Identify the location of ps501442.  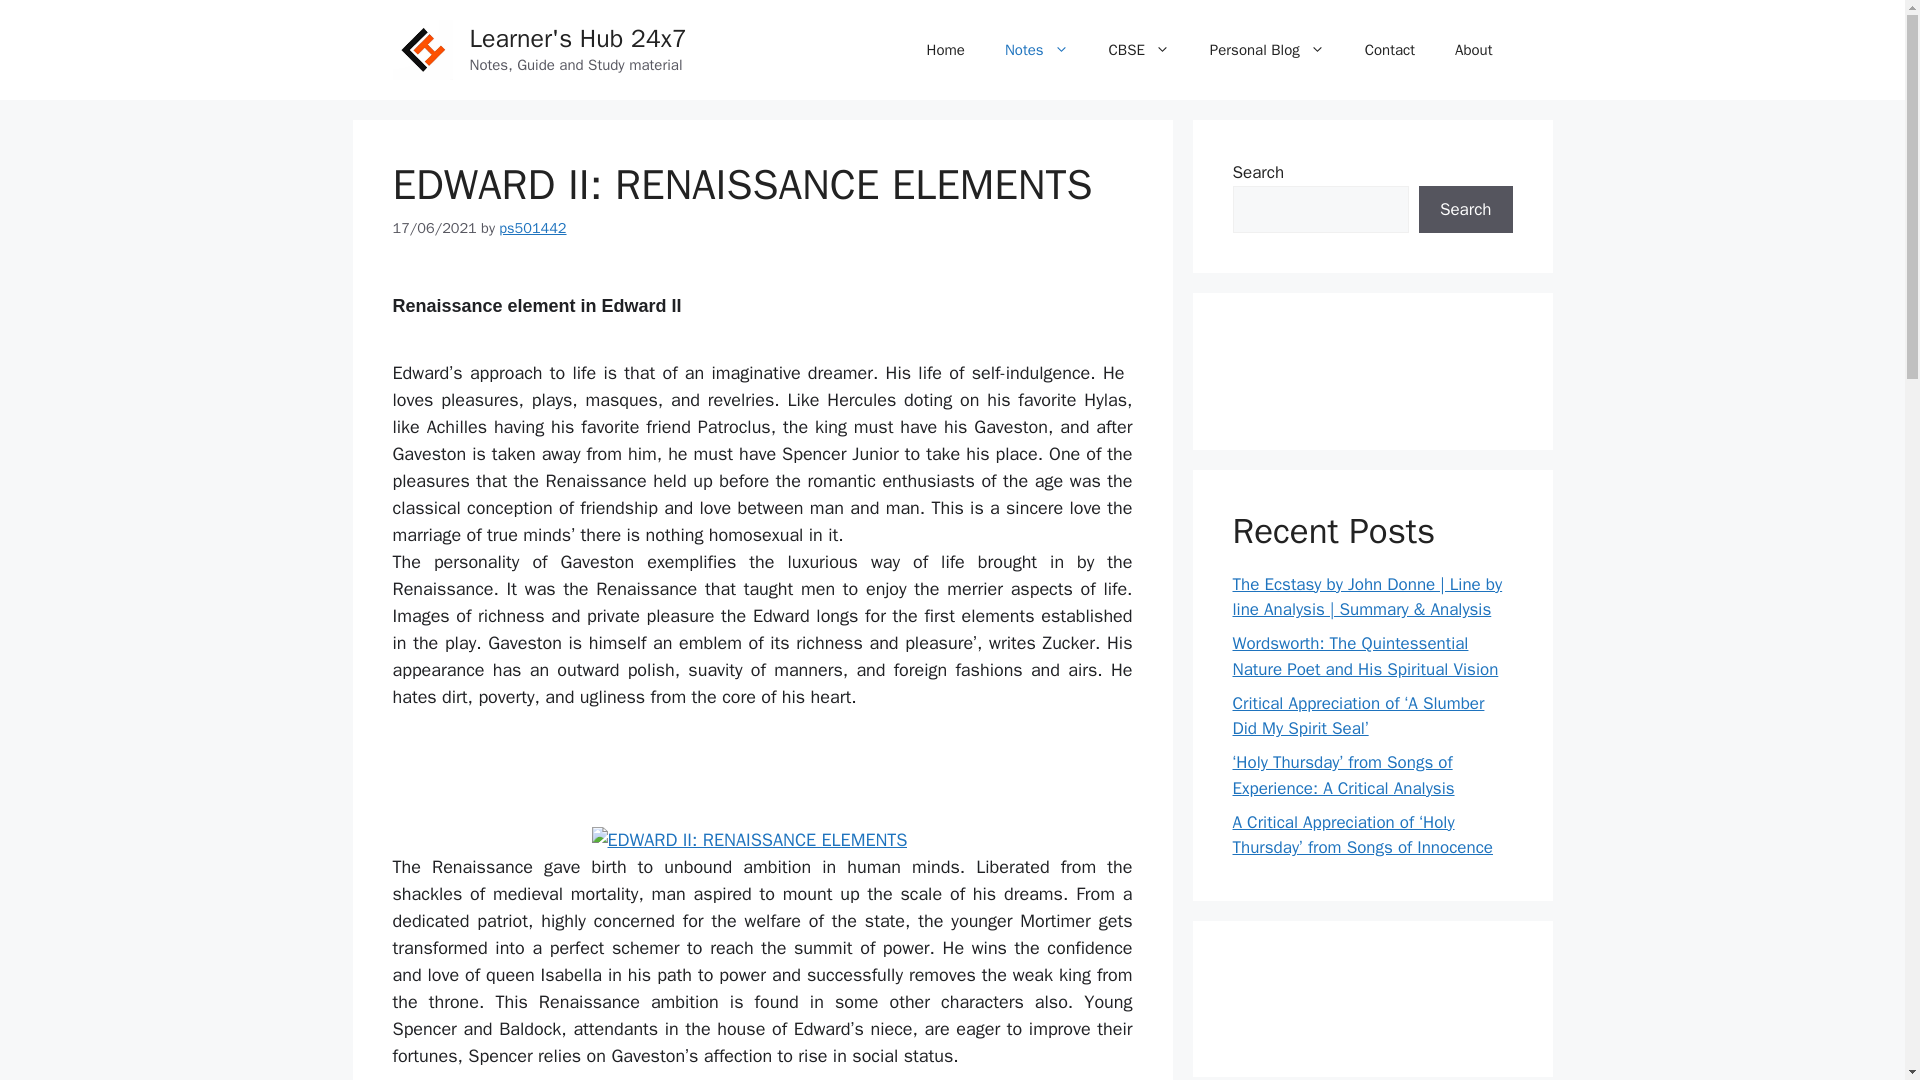
(532, 228).